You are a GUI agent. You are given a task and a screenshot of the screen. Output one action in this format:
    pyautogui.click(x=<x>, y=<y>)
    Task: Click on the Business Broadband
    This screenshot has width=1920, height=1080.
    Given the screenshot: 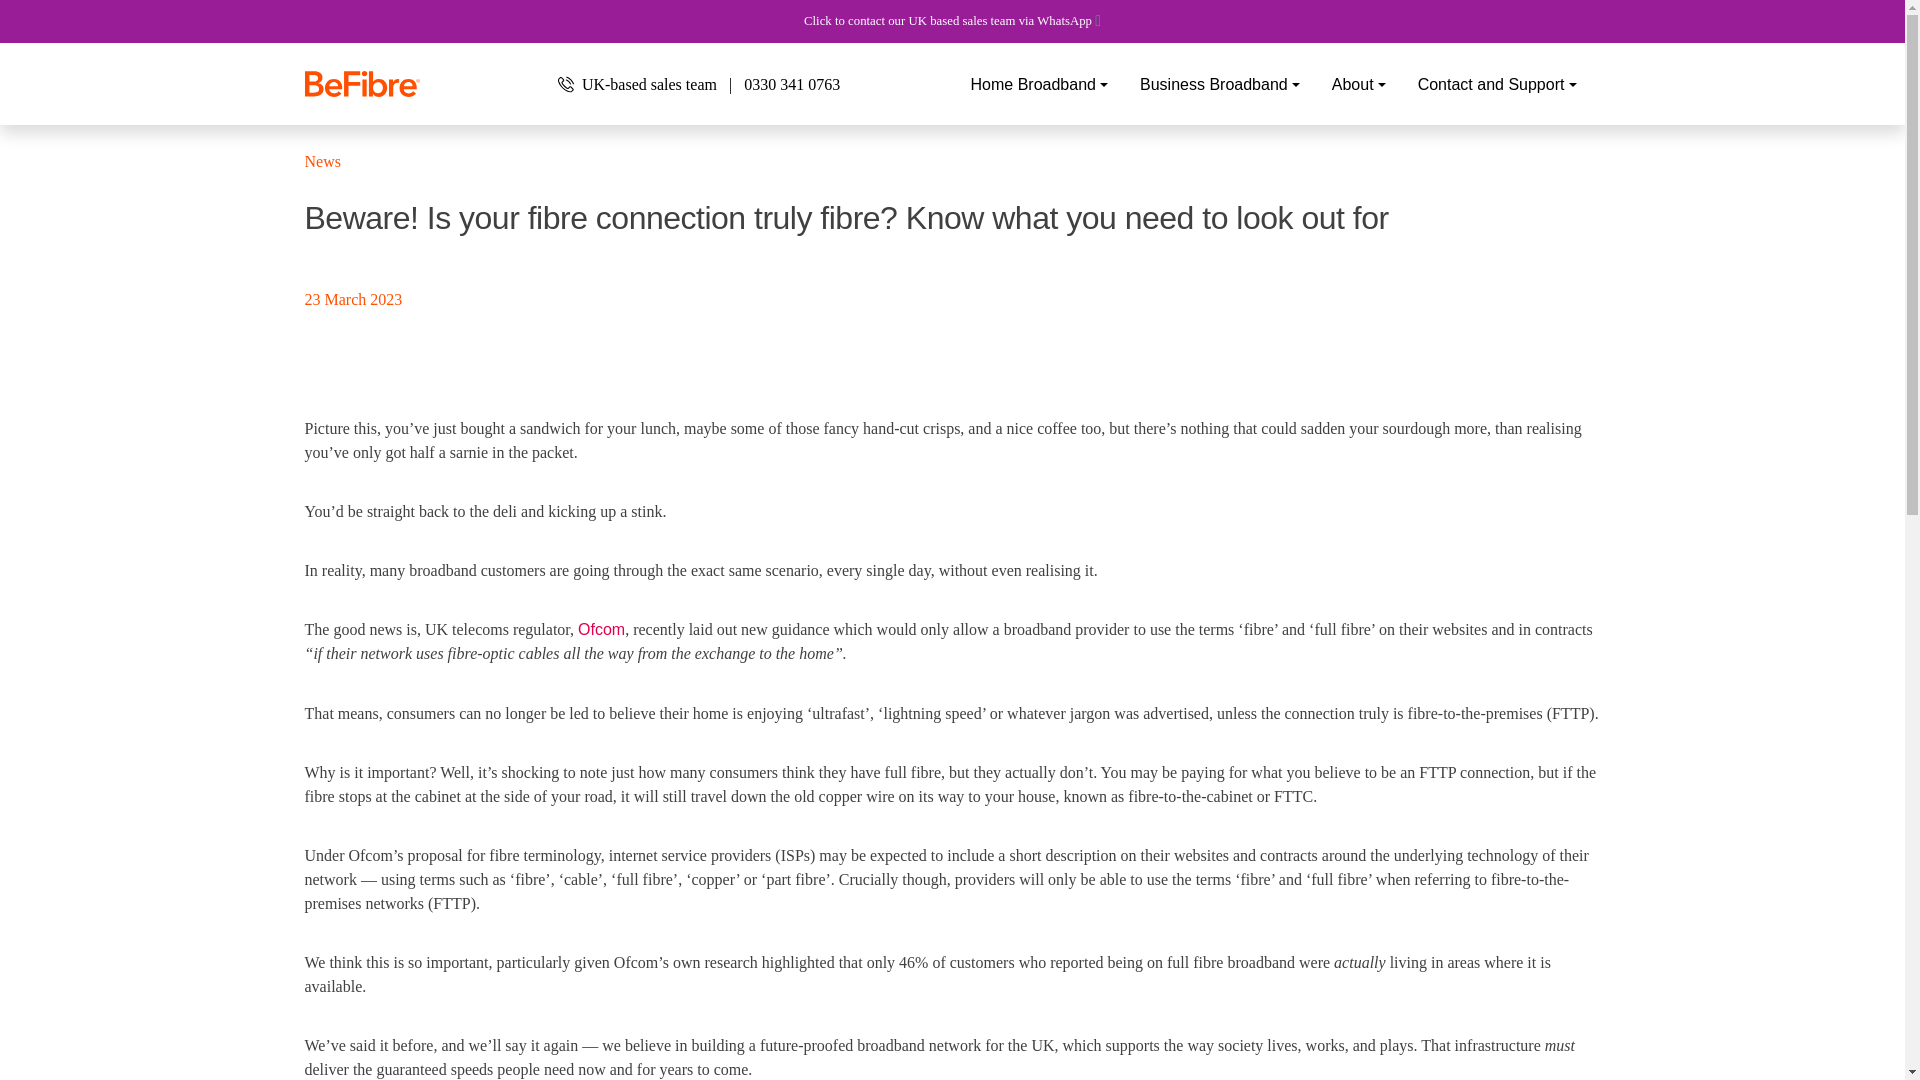 What is the action you would take?
    pyautogui.click(x=1220, y=84)
    